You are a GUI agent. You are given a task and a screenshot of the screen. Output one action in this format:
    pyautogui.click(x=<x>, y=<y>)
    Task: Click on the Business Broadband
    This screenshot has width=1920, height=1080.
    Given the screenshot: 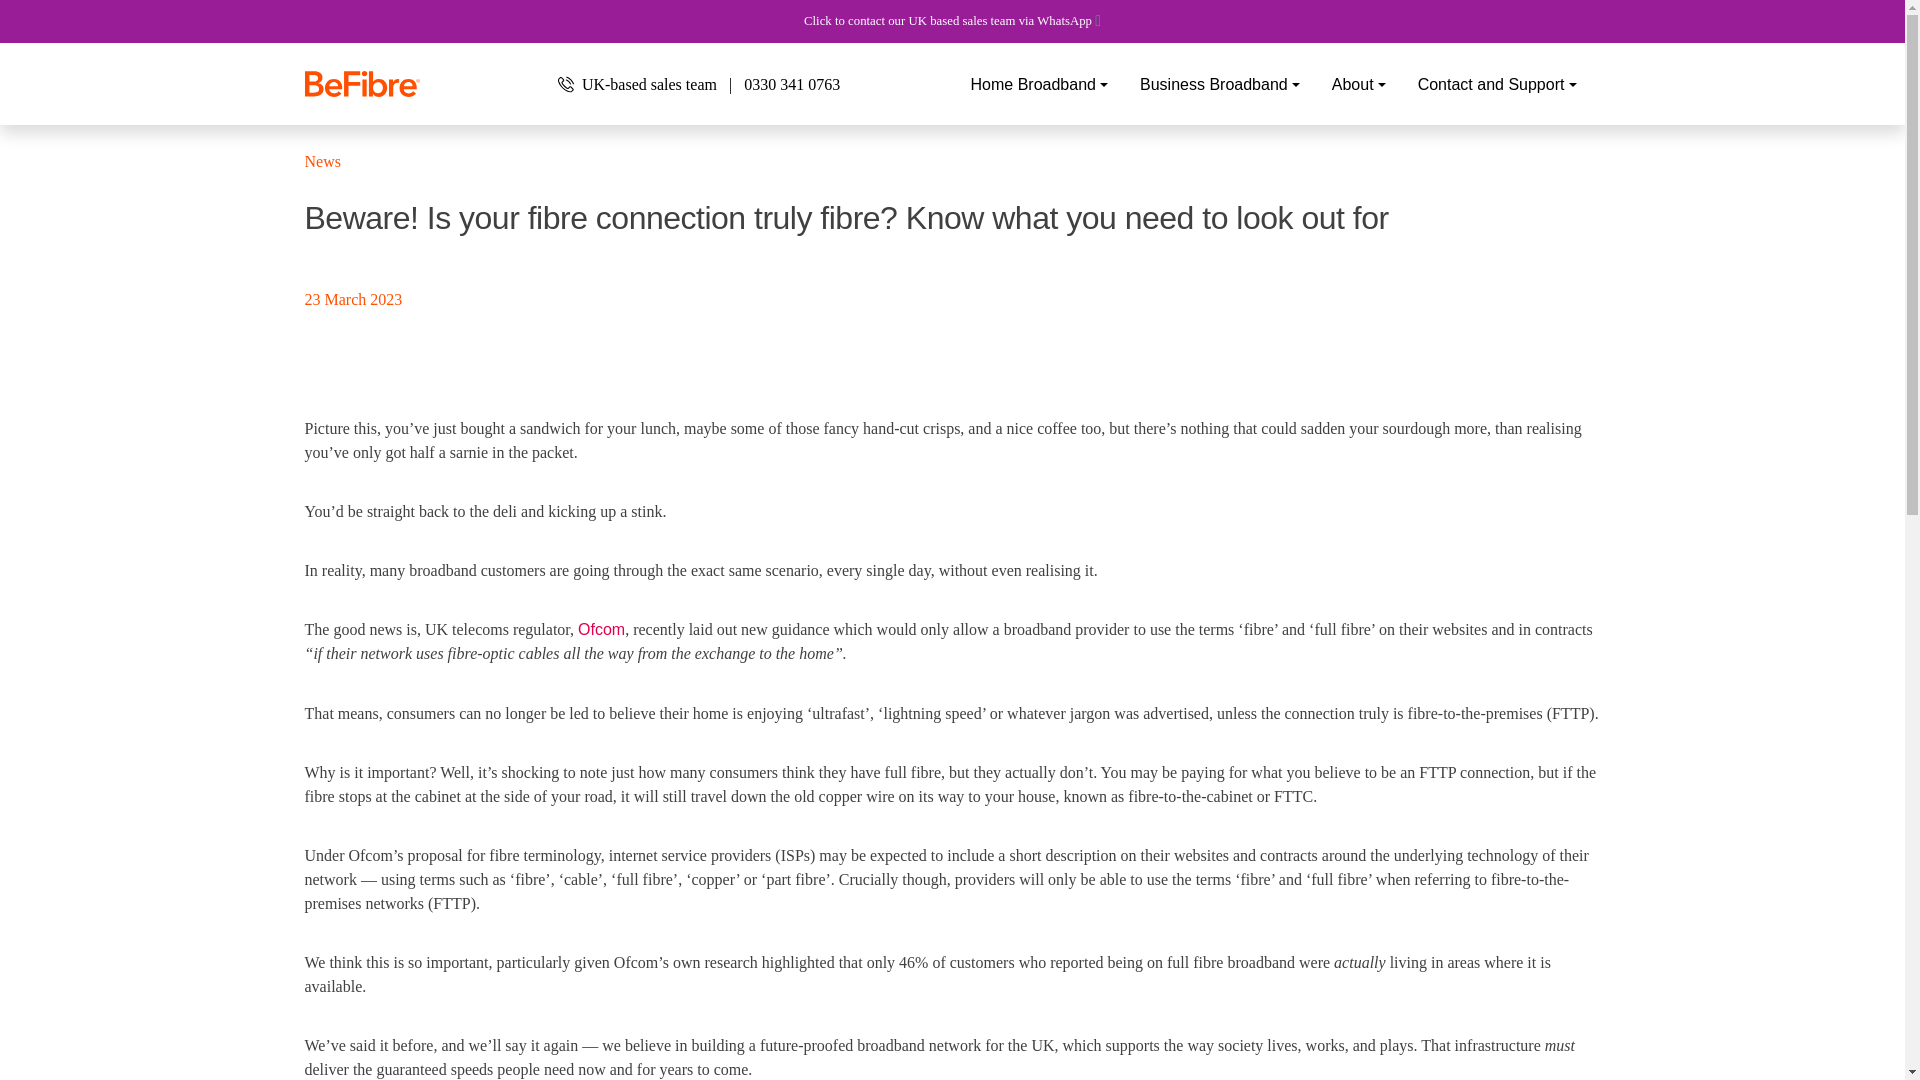 What is the action you would take?
    pyautogui.click(x=1220, y=84)
    